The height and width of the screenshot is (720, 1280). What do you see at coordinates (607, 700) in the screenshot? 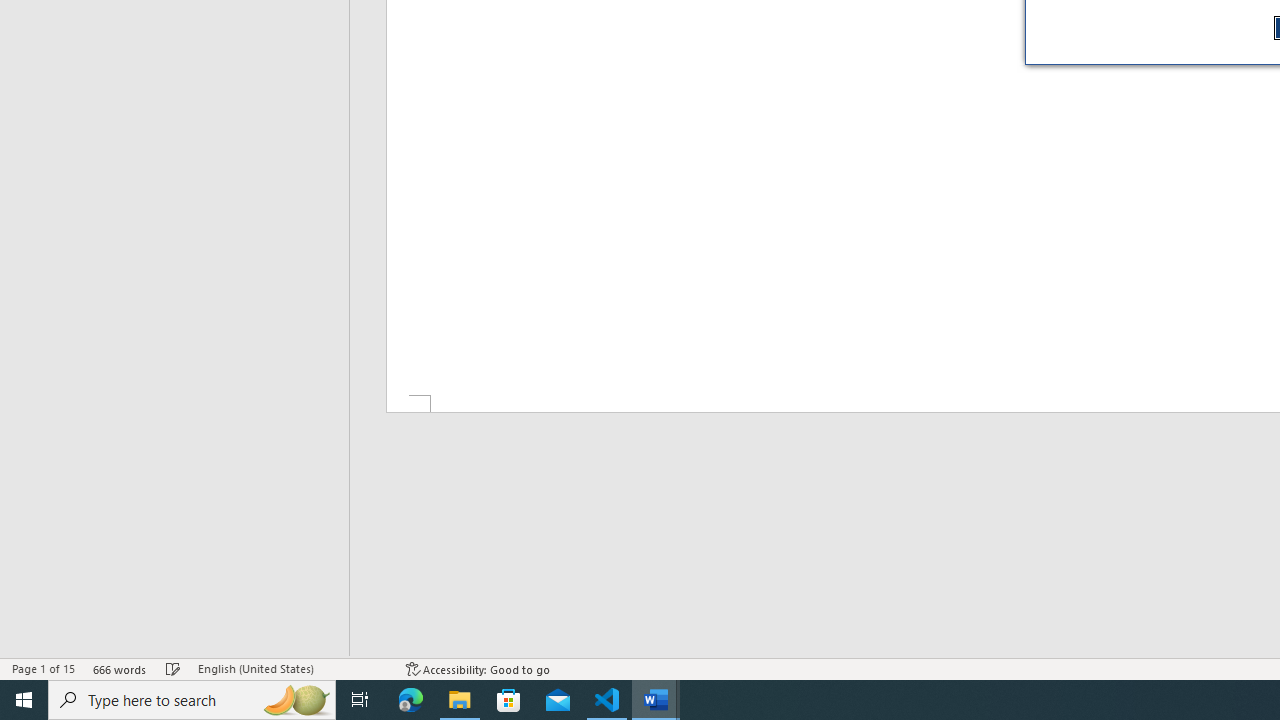
I see `Visual Studio Code - 1 running window` at bounding box center [607, 700].